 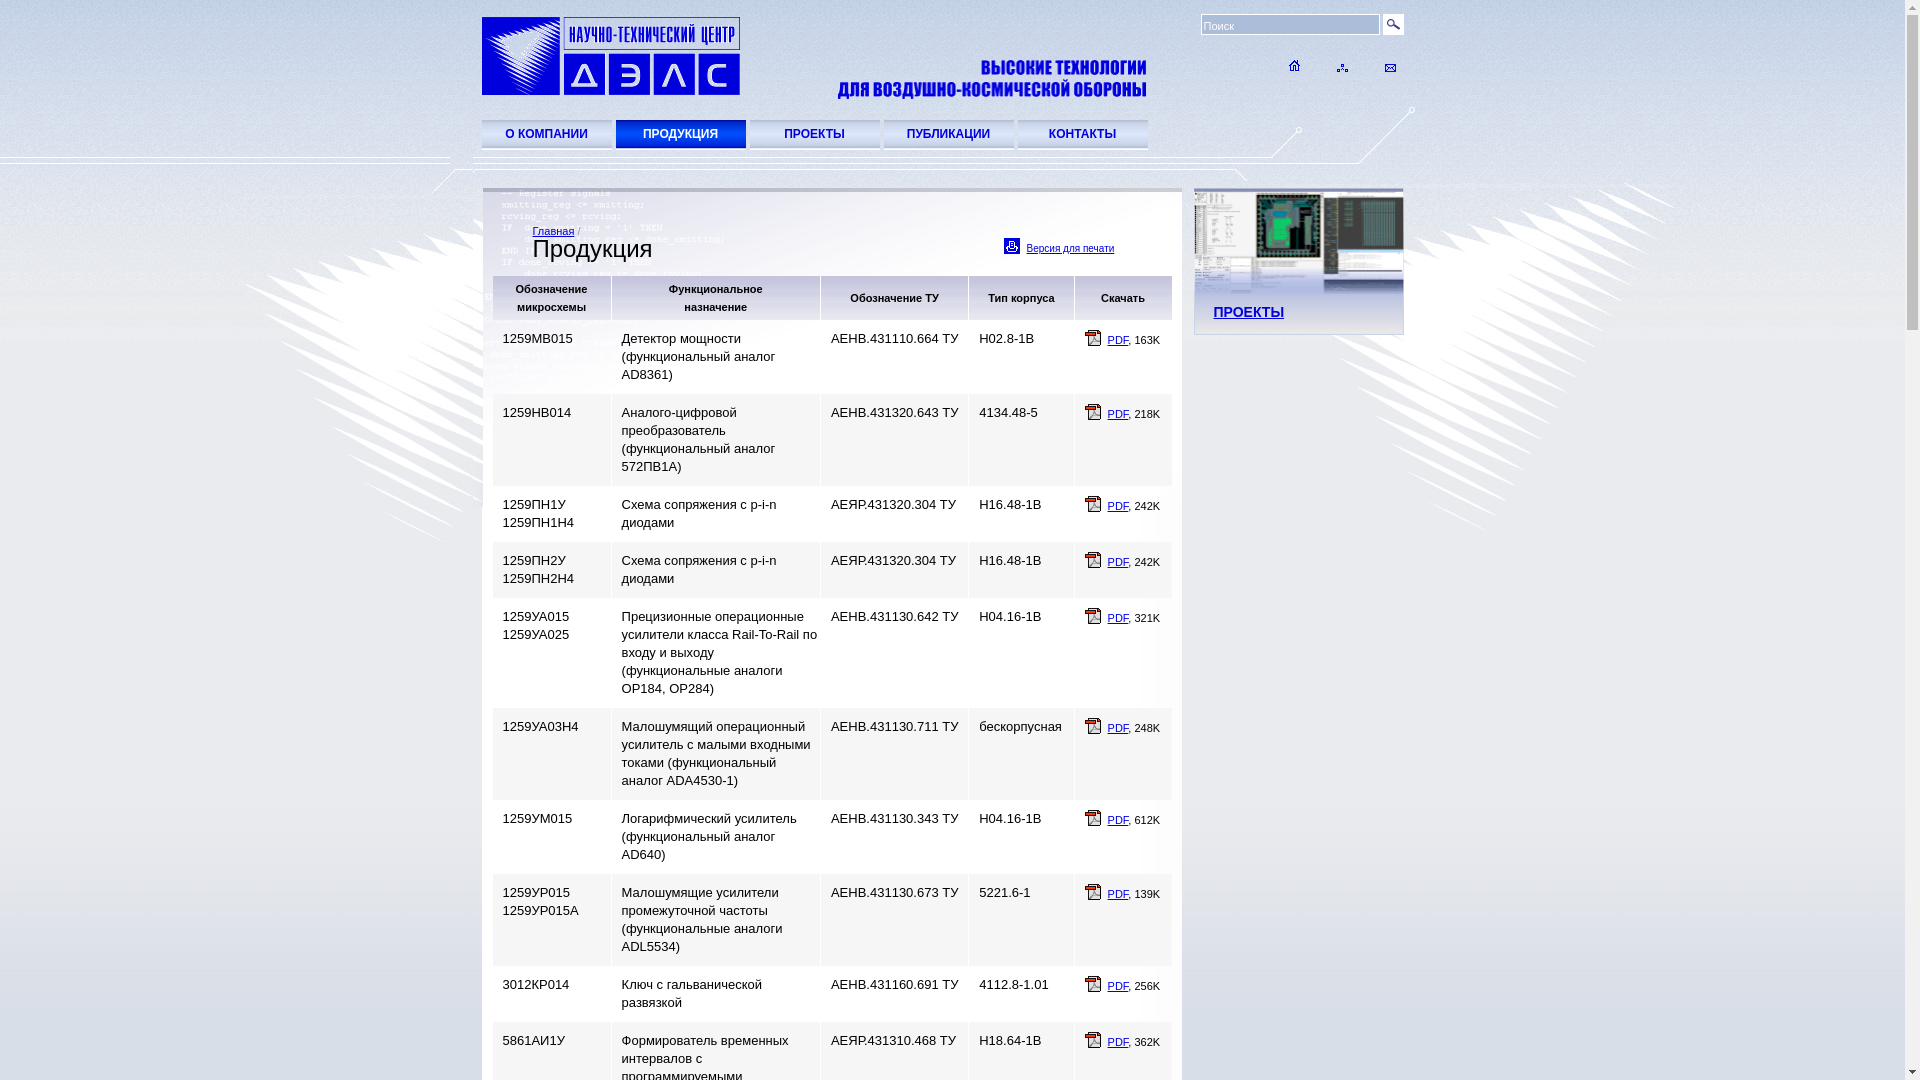 I want to click on PDF, so click(x=1118, y=414).